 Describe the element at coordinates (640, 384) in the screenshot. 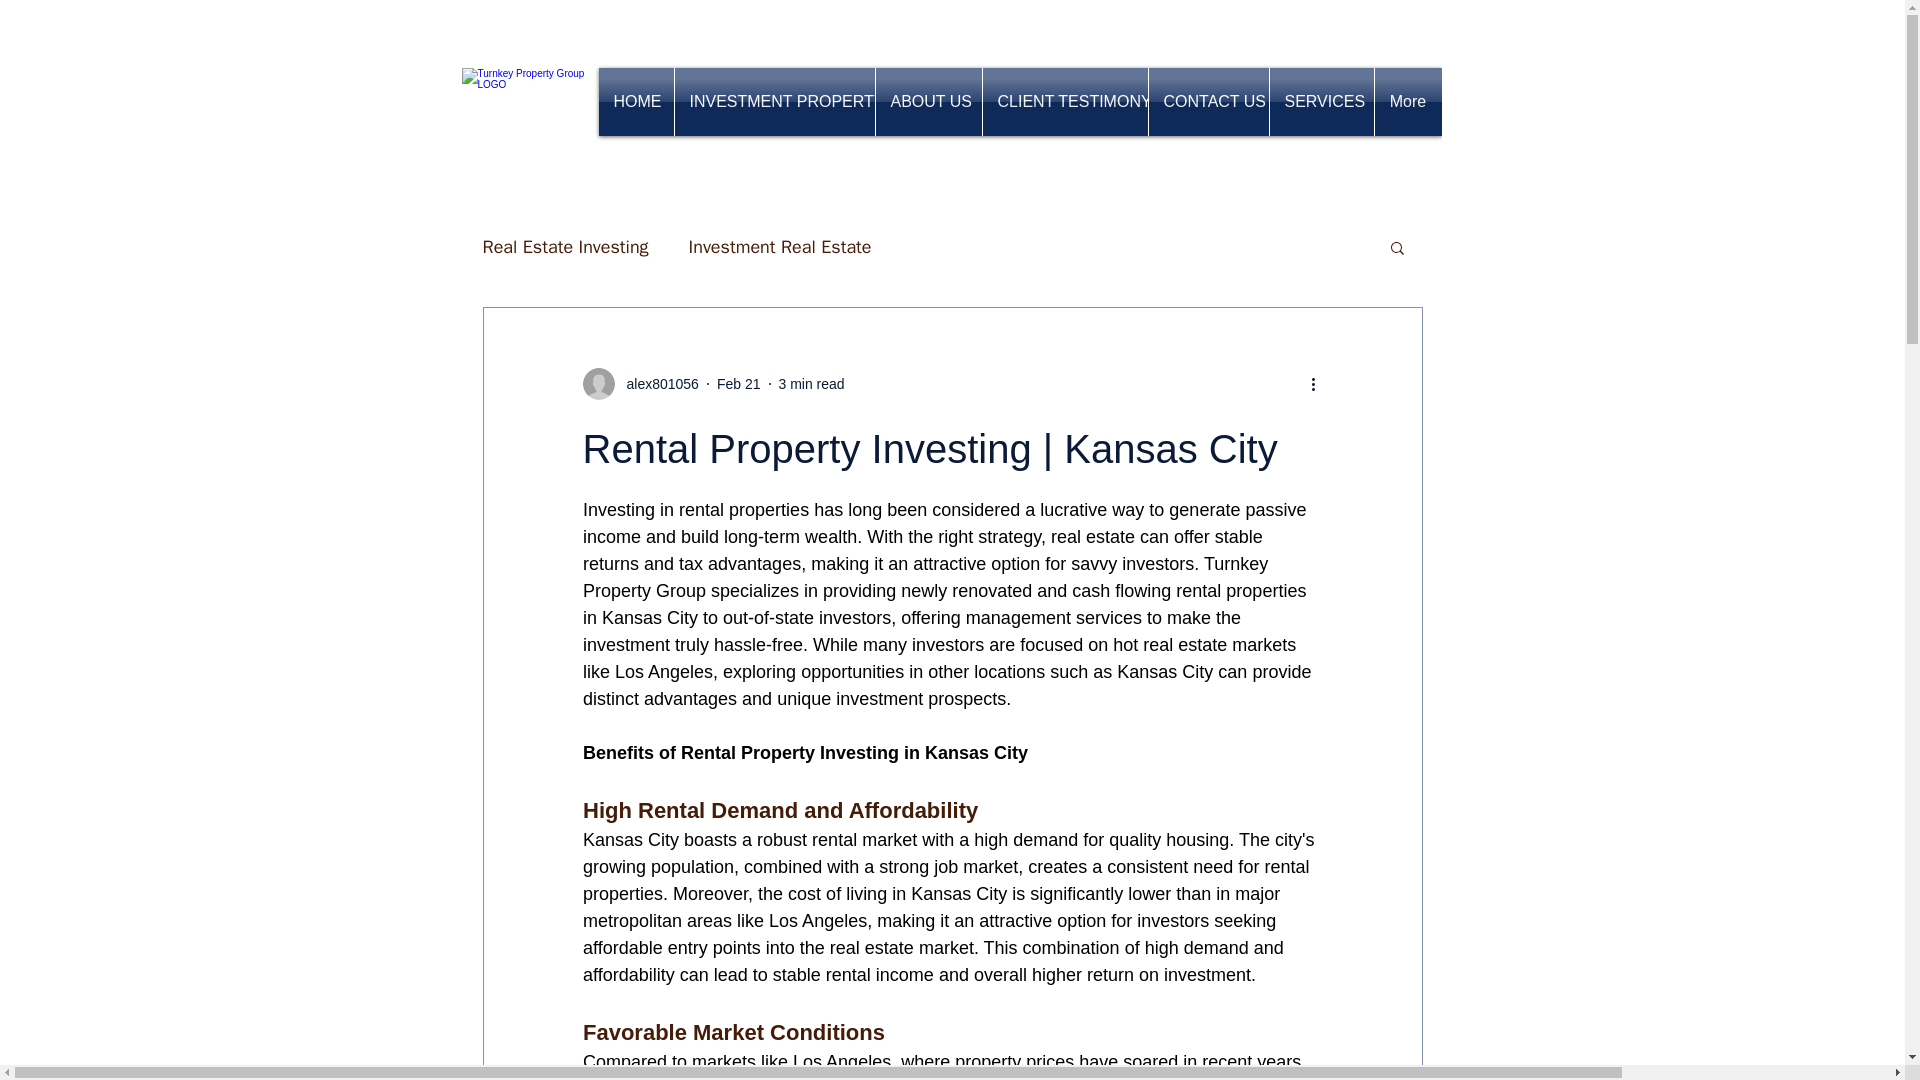

I see `alex801056` at that location.